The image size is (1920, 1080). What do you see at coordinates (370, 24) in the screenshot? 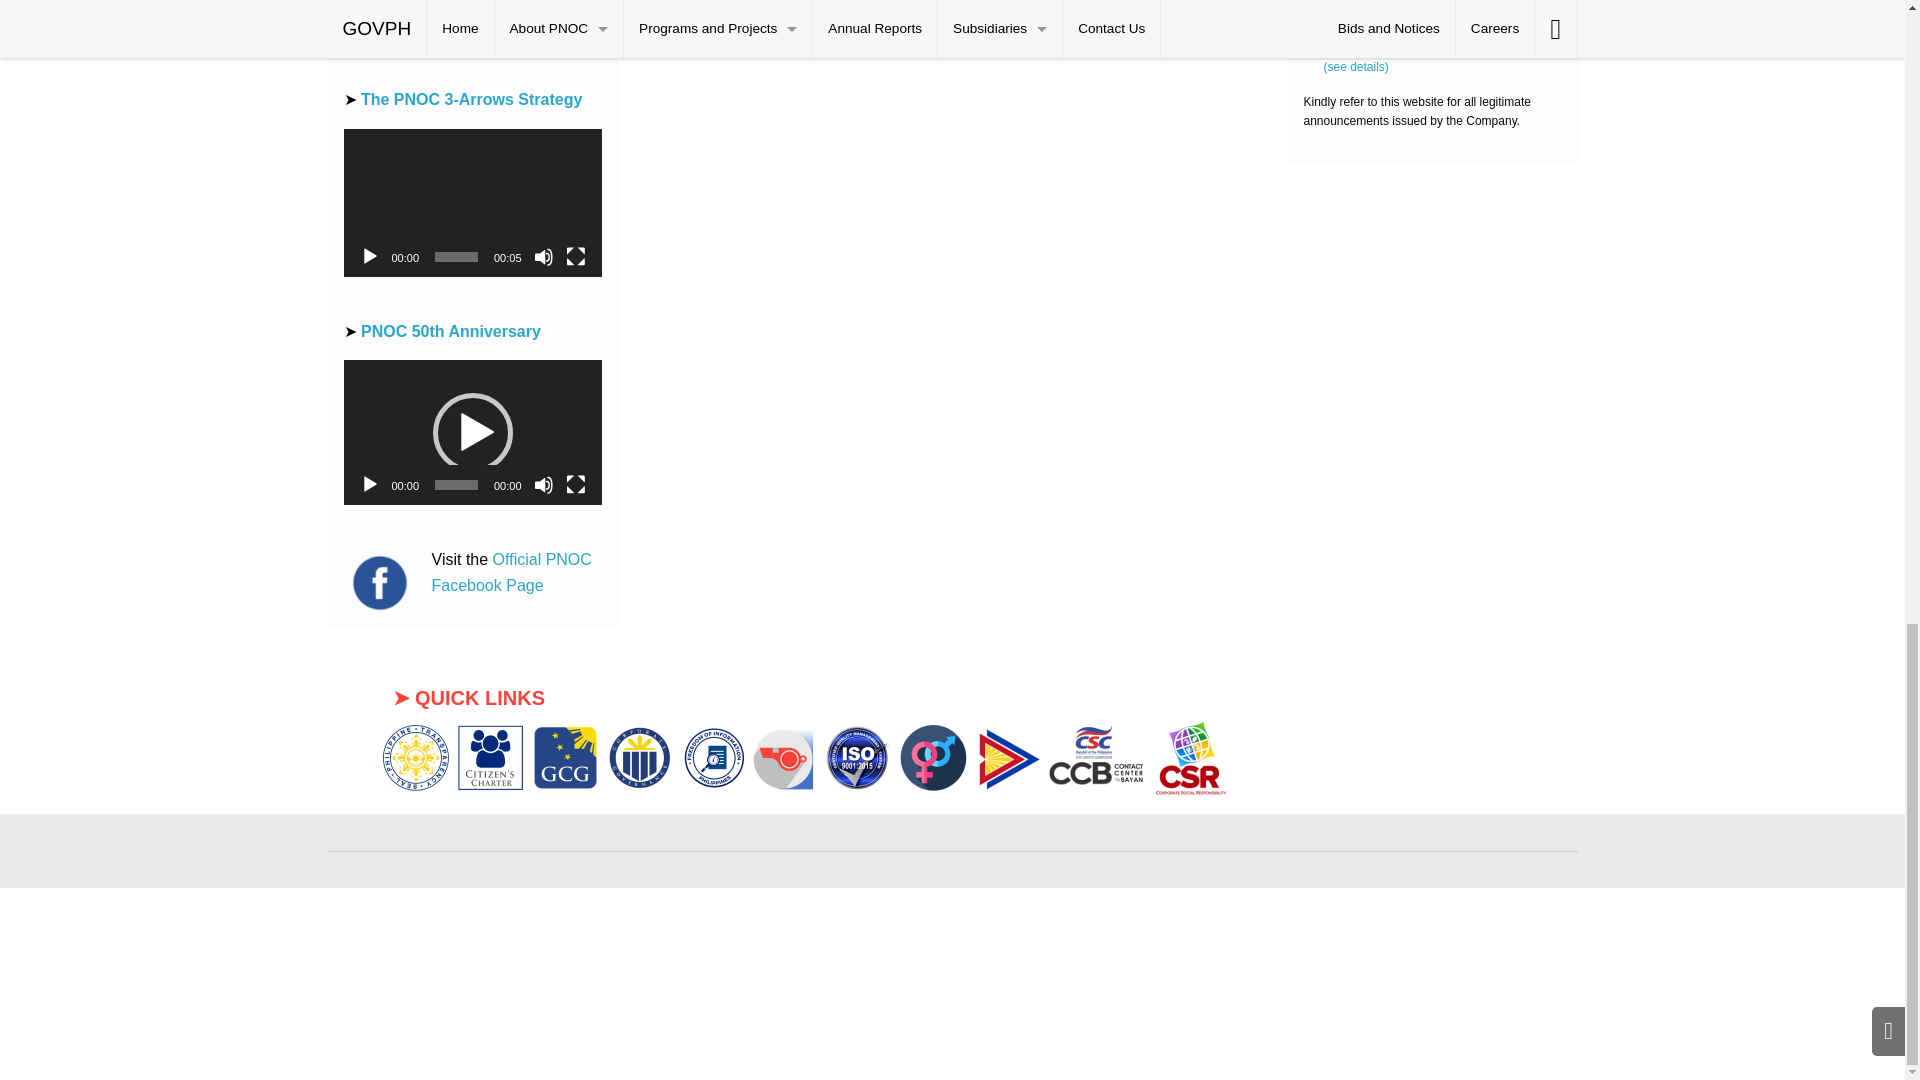
I see `Play` at bounding box center [370, 24].